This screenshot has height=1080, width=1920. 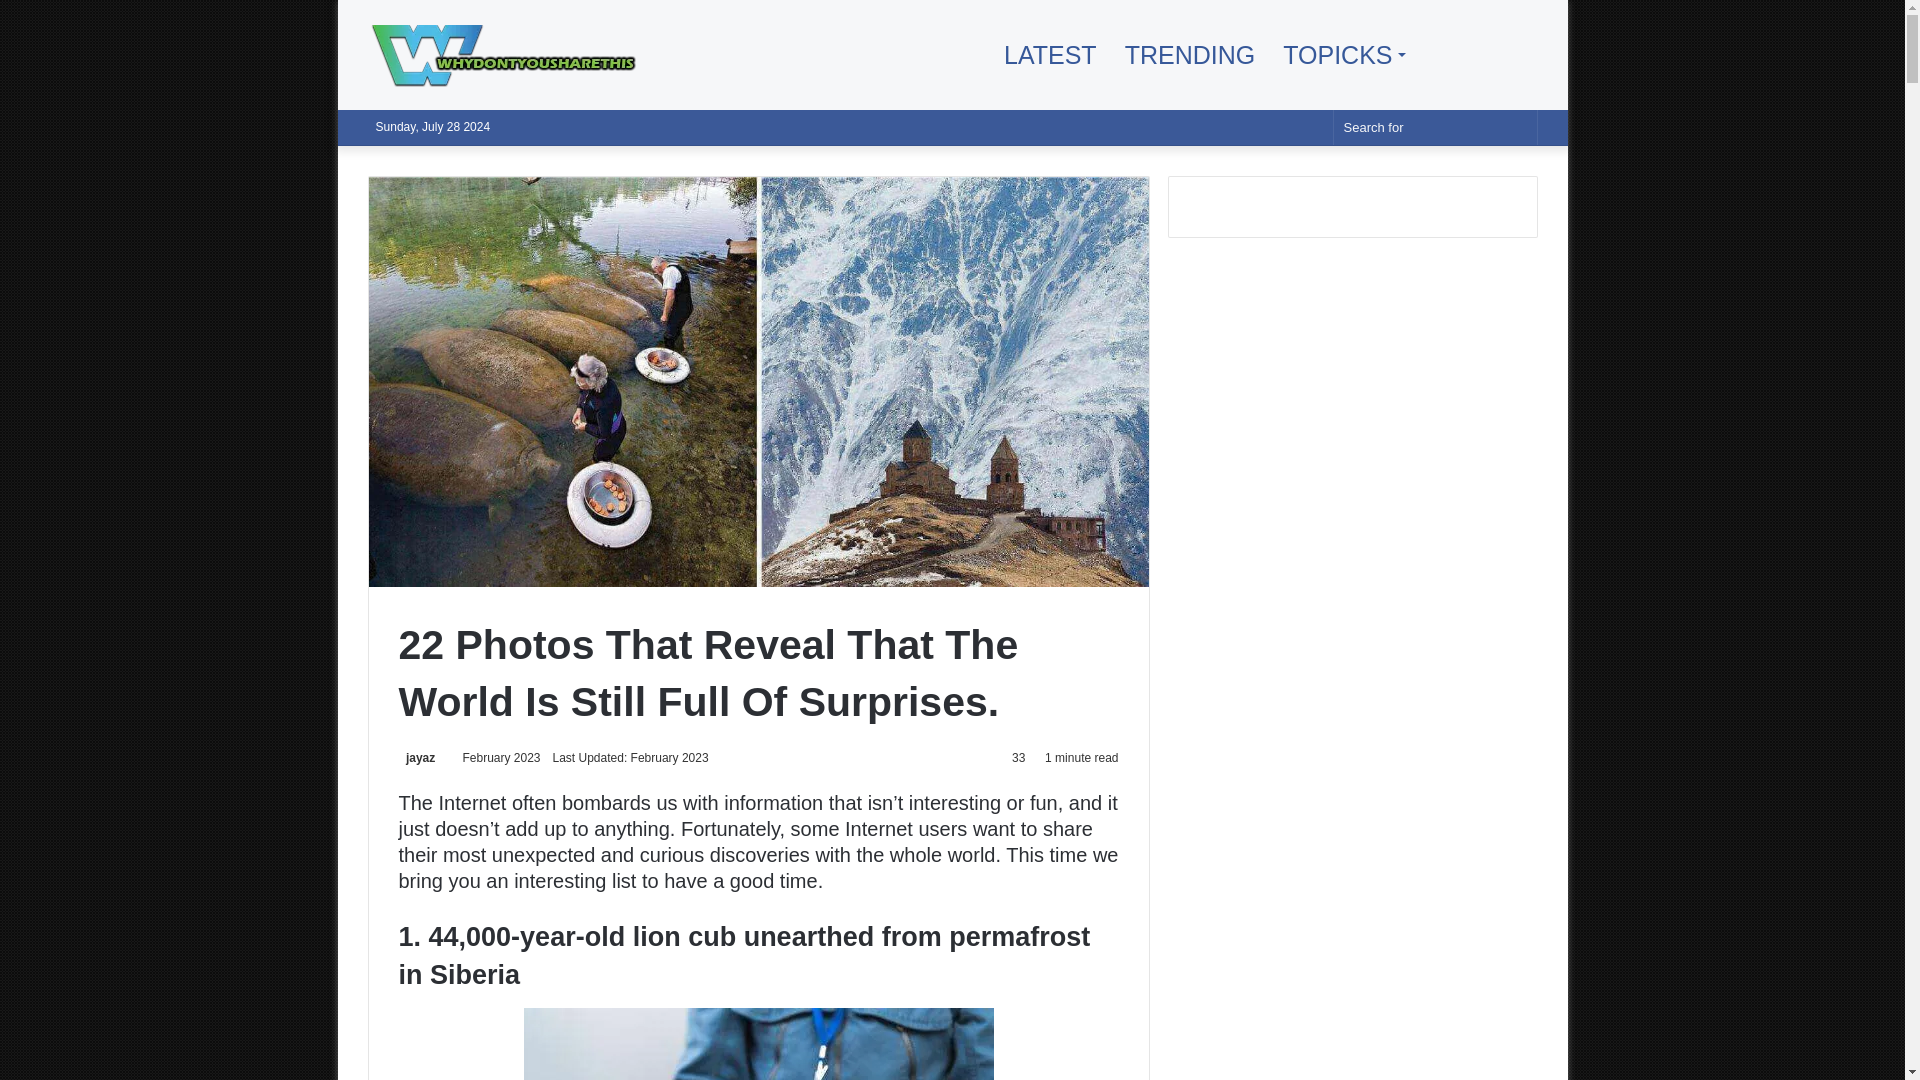 I want to click on Search for, so click(x=1436, y=127).